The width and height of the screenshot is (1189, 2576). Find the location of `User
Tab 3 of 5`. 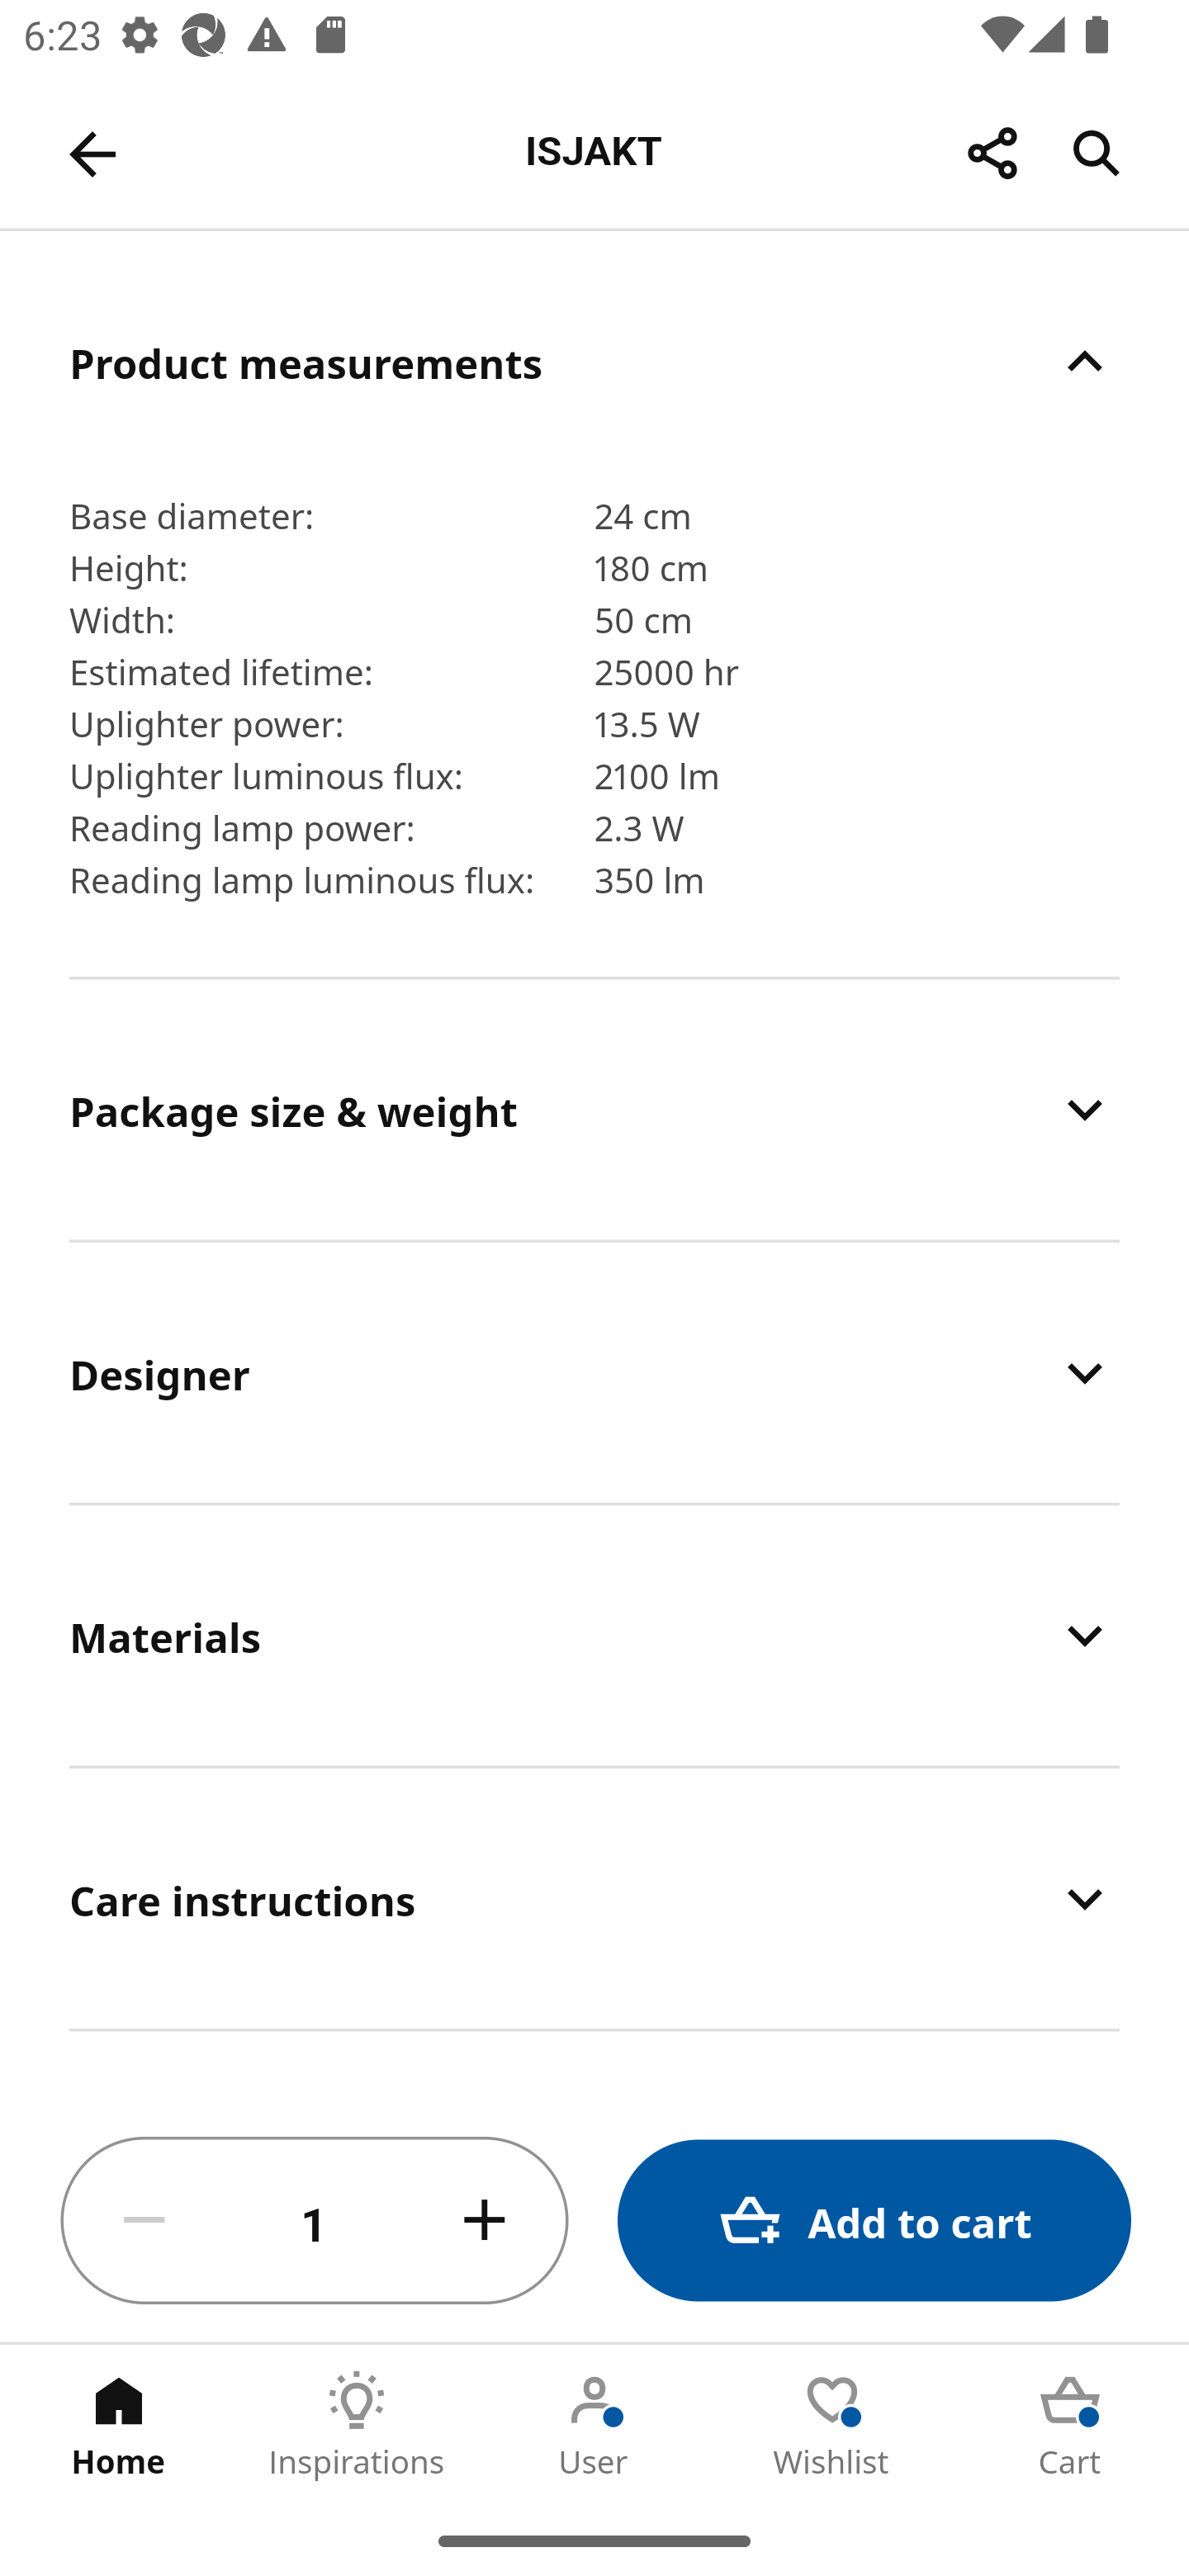

User
Tab 3 of 5 is located at coordinates (594, 2425).